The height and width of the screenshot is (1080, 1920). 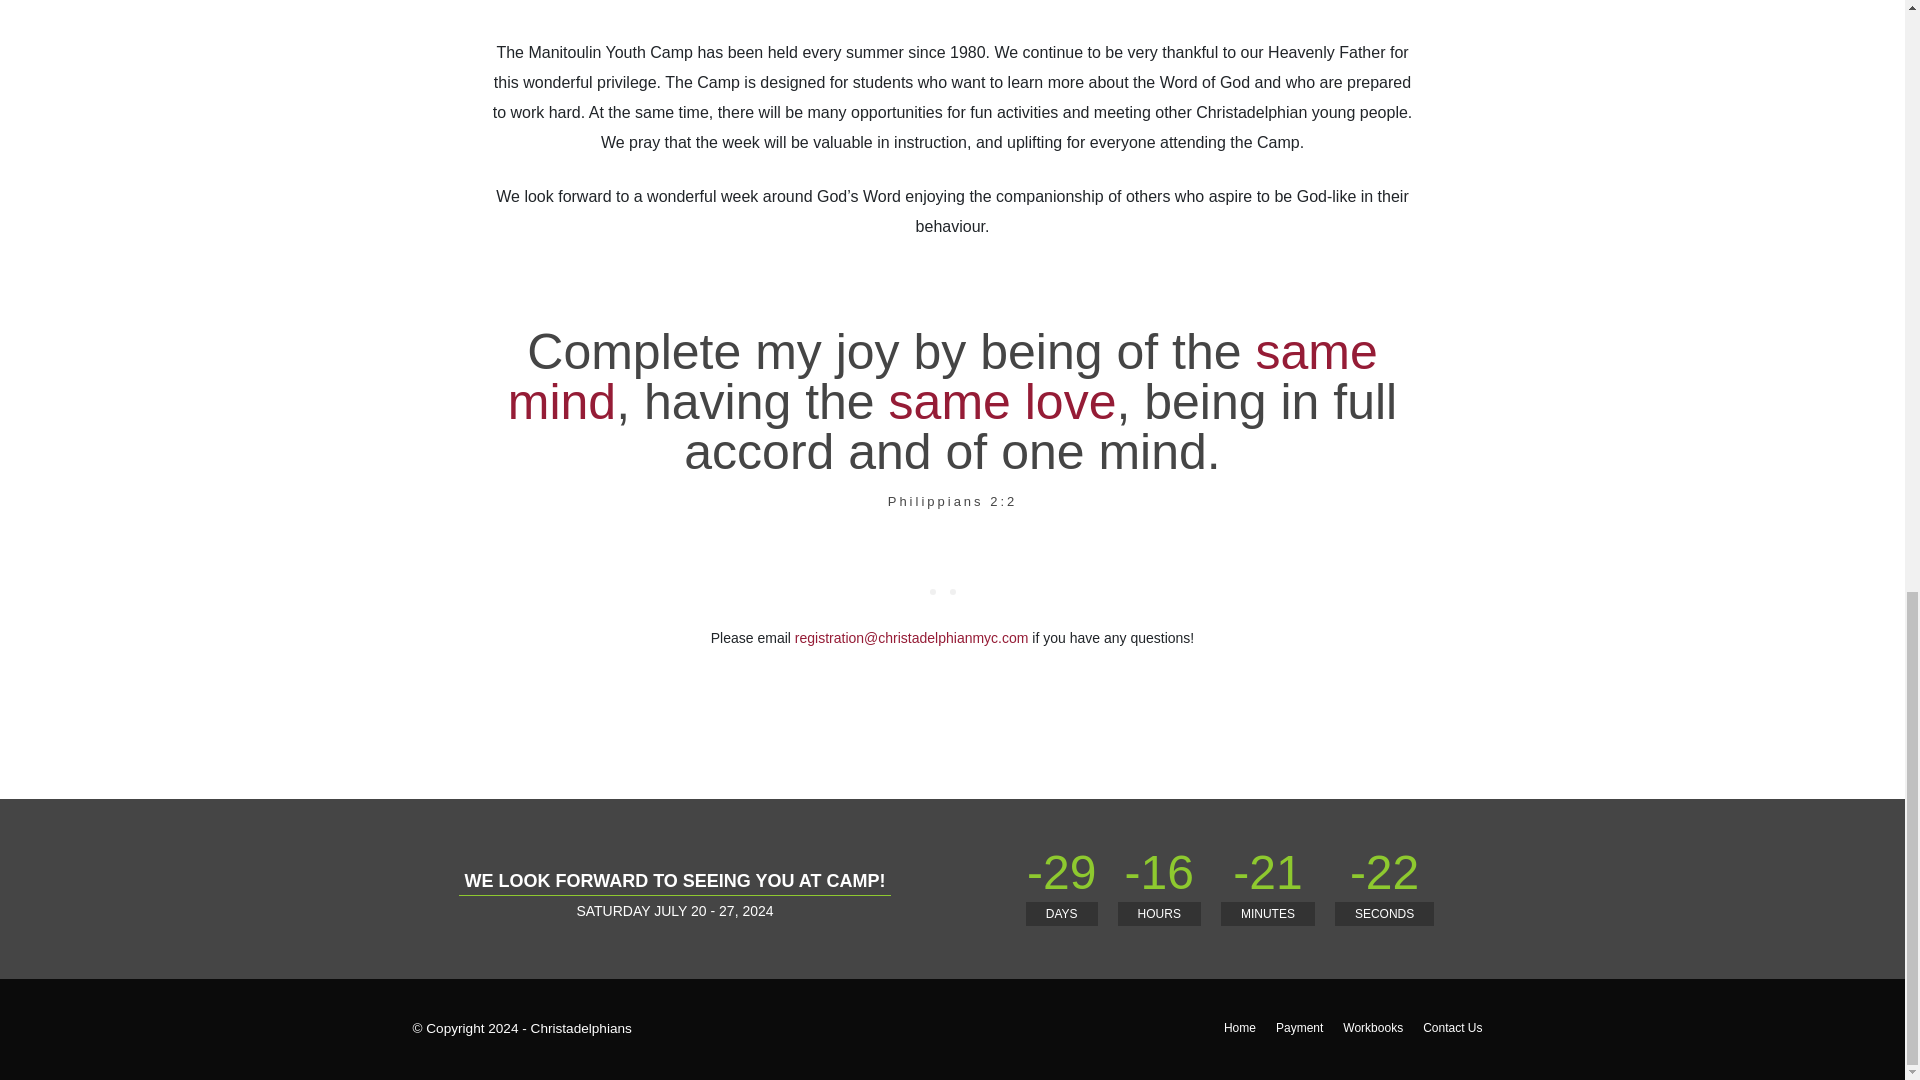 What do you see at coordinates (1452, 1027) in the screenshot?
I see `Contact Us` at bounding box center [1452, 1027].